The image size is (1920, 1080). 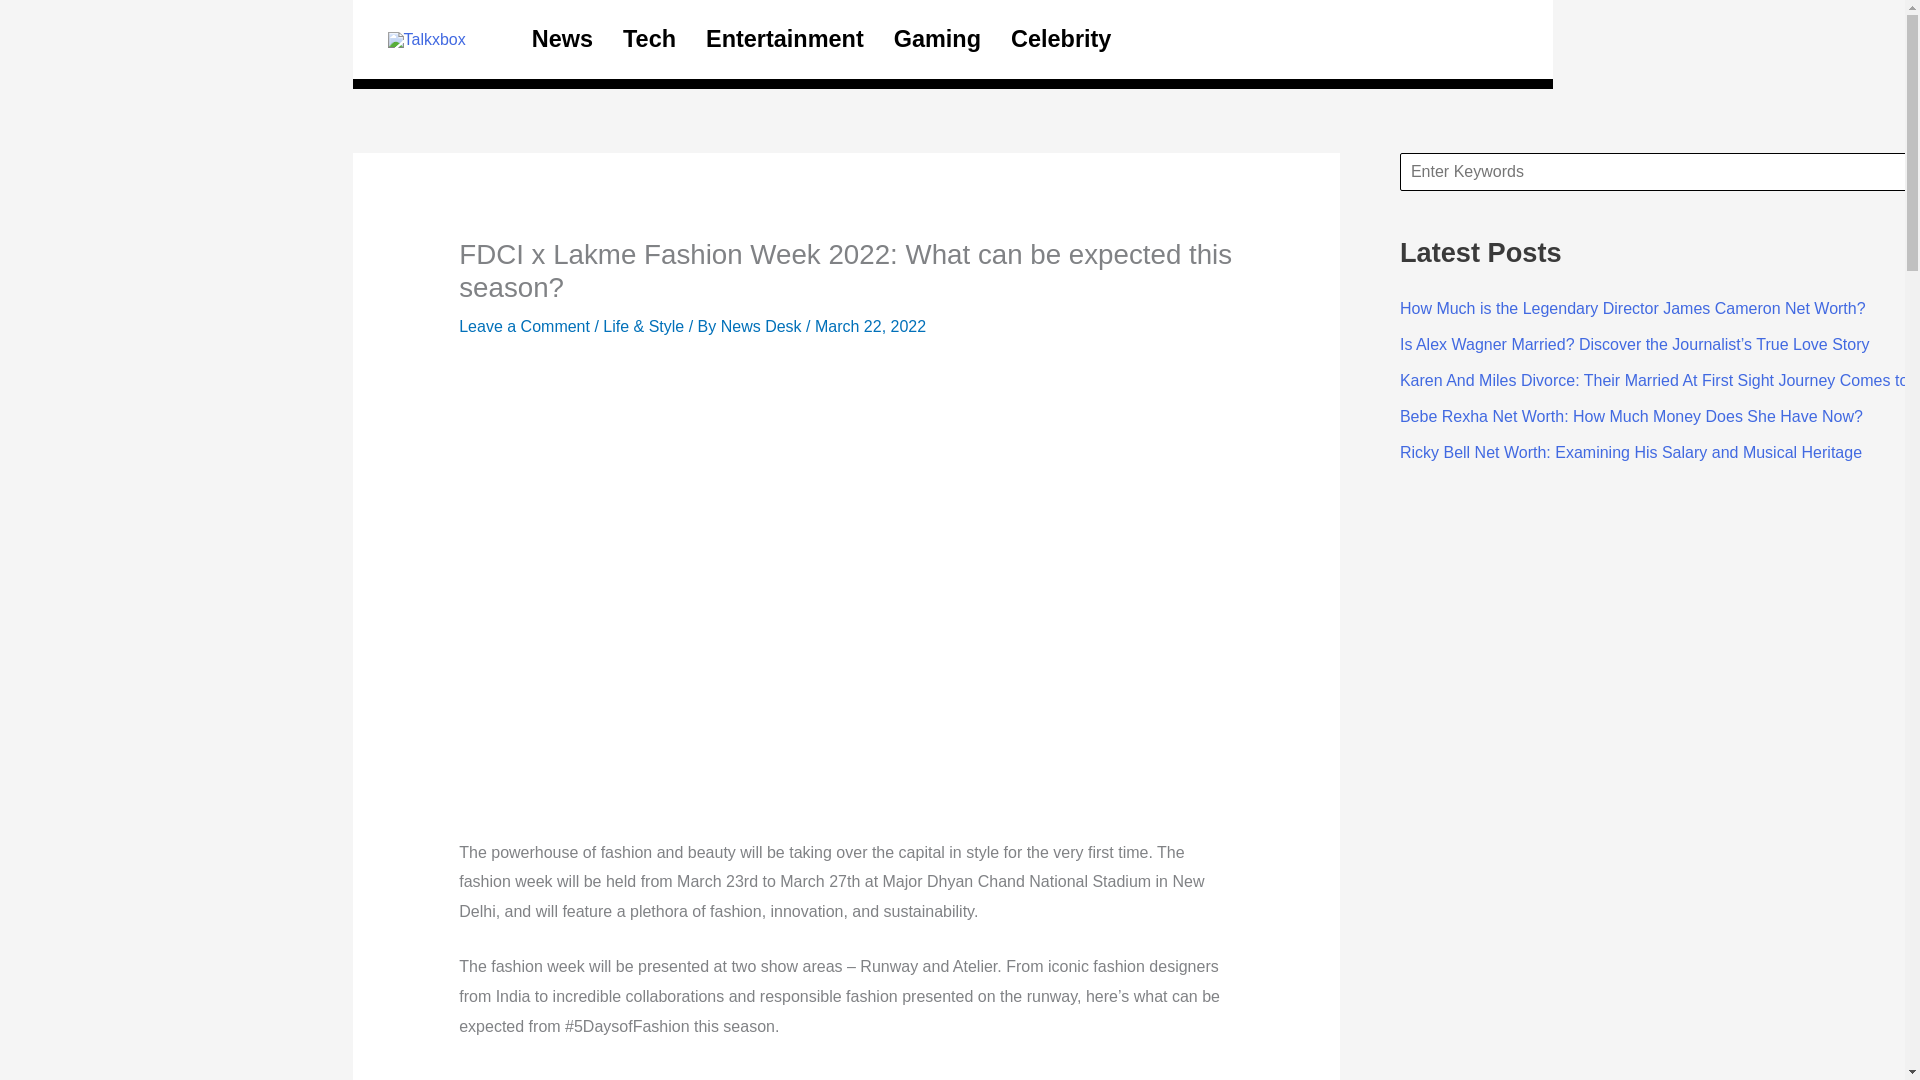 What do you see at coordinates (845, 1074) in the screenshot?
I see `Advertisement` at bounding box center [845, 1074].